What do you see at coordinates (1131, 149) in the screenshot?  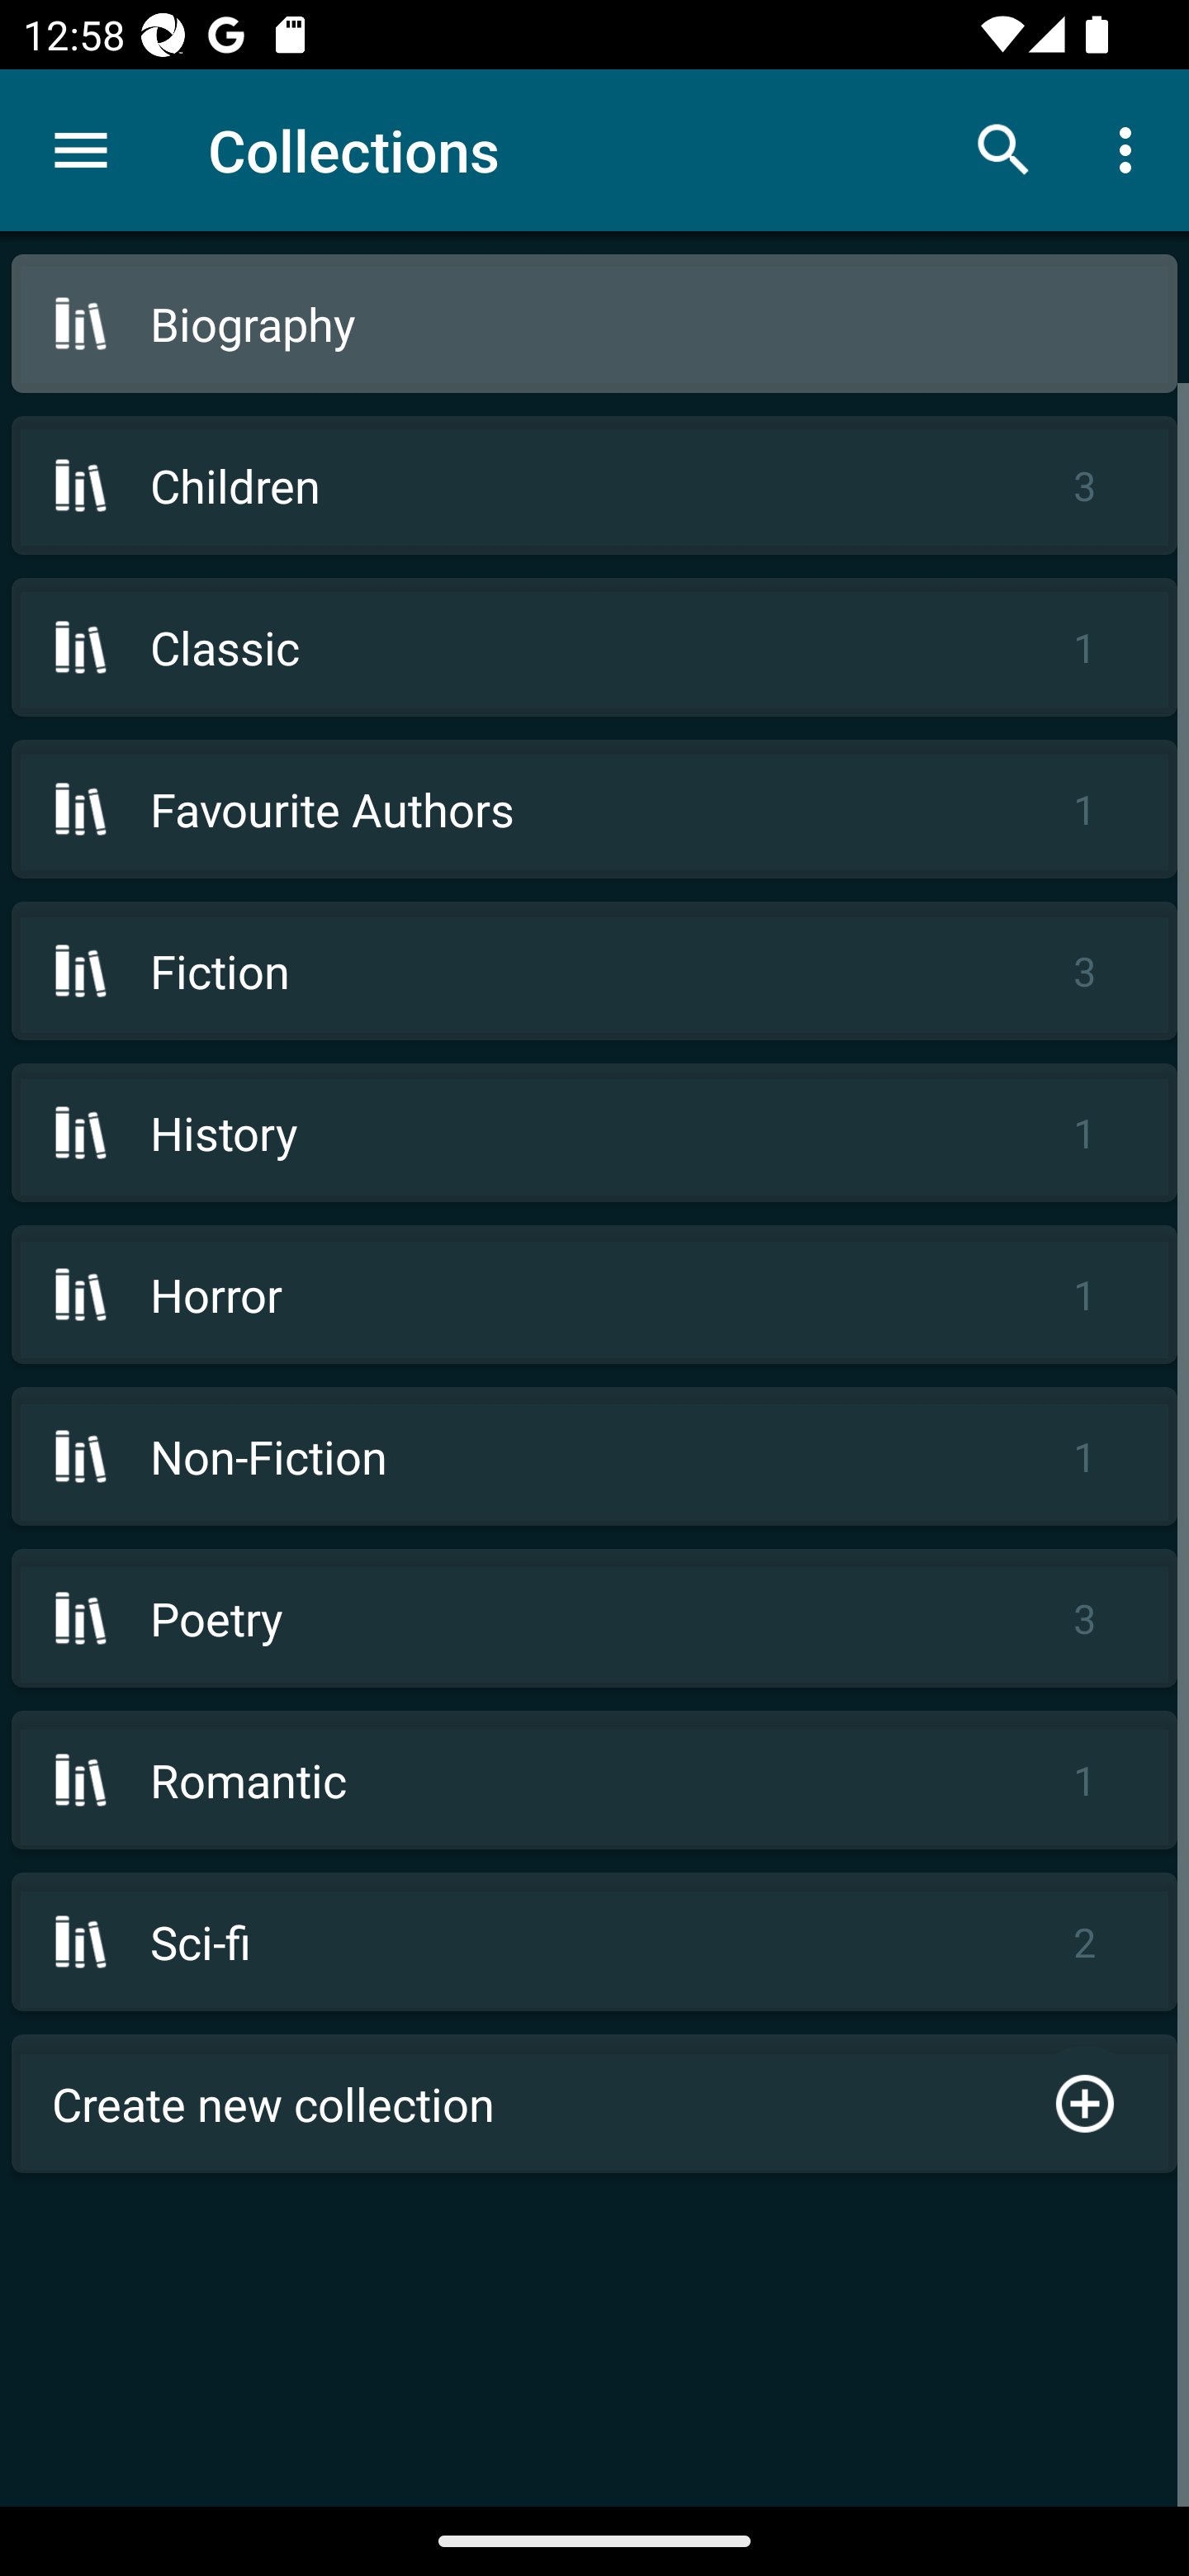 I see `More options` at bounding box center [1131, 149].